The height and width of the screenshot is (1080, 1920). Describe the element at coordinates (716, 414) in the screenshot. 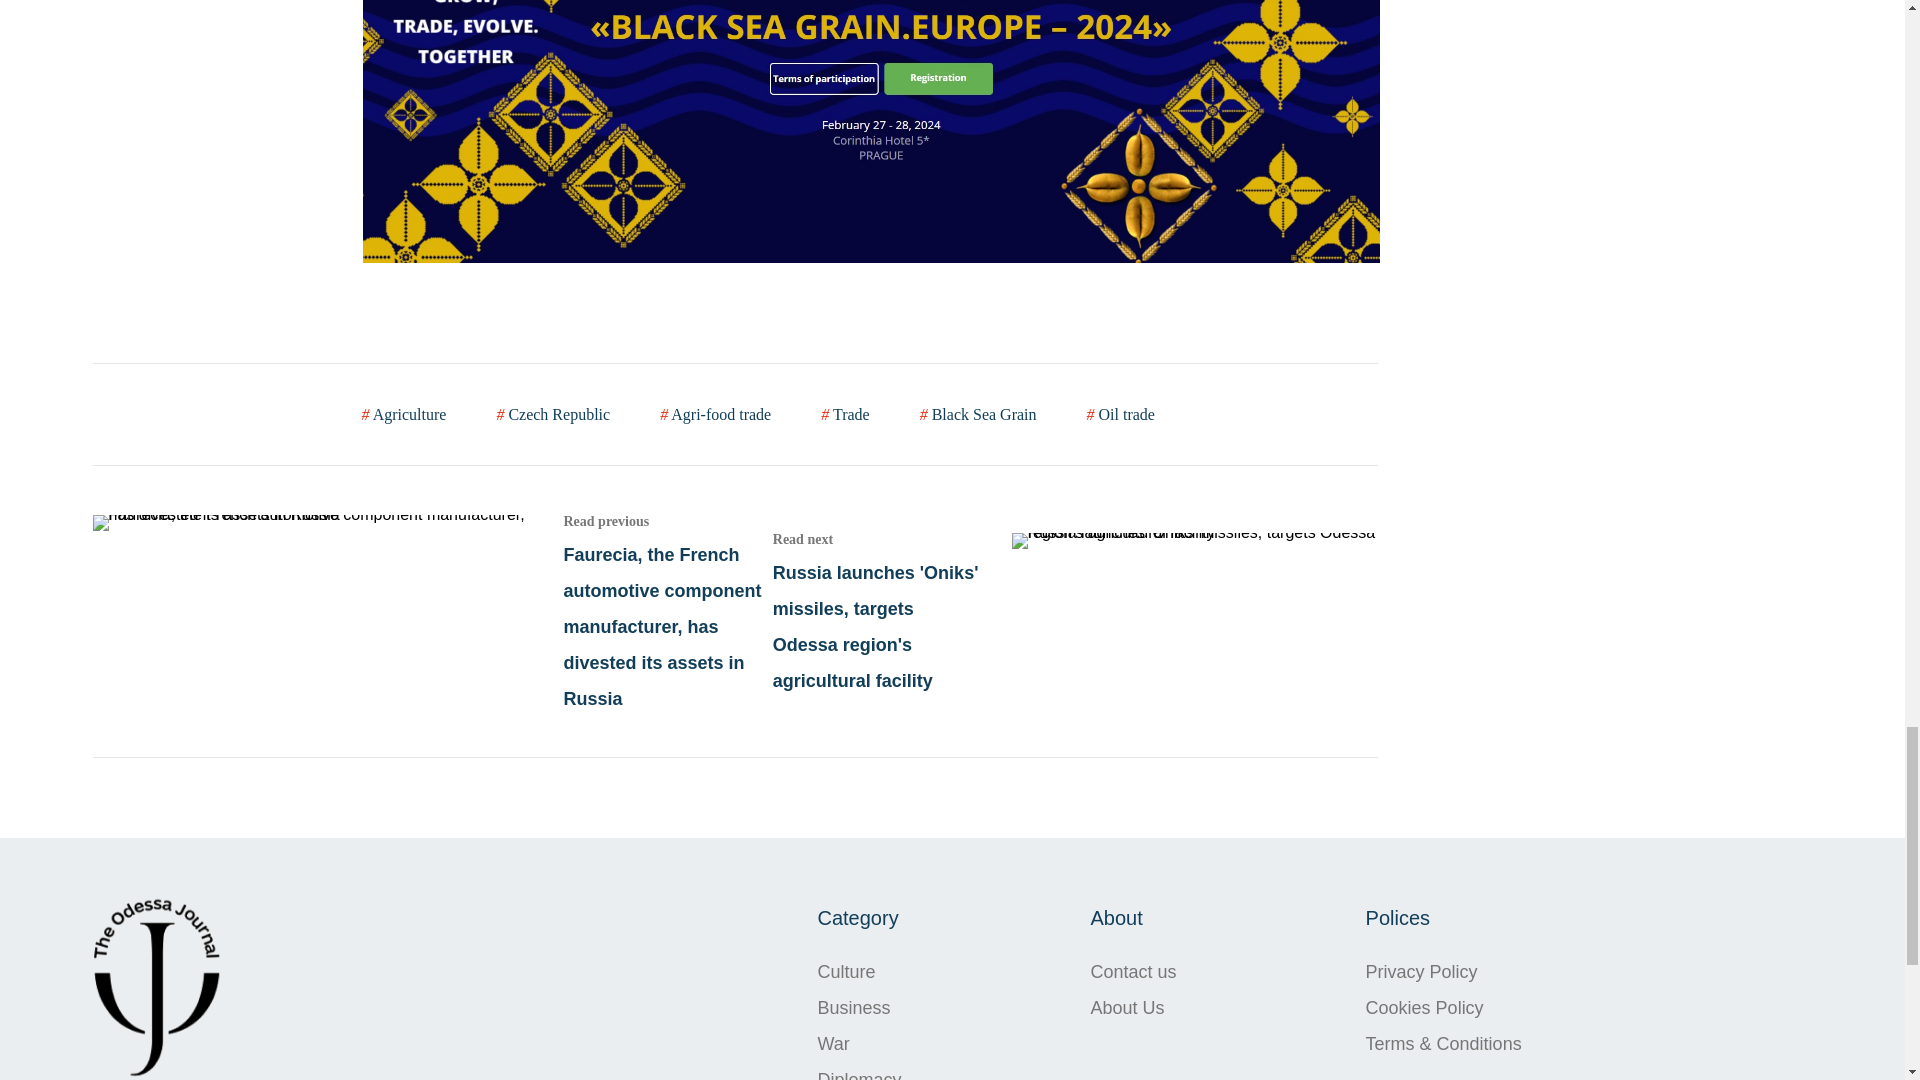

I see `Agri-food trade` at that location.